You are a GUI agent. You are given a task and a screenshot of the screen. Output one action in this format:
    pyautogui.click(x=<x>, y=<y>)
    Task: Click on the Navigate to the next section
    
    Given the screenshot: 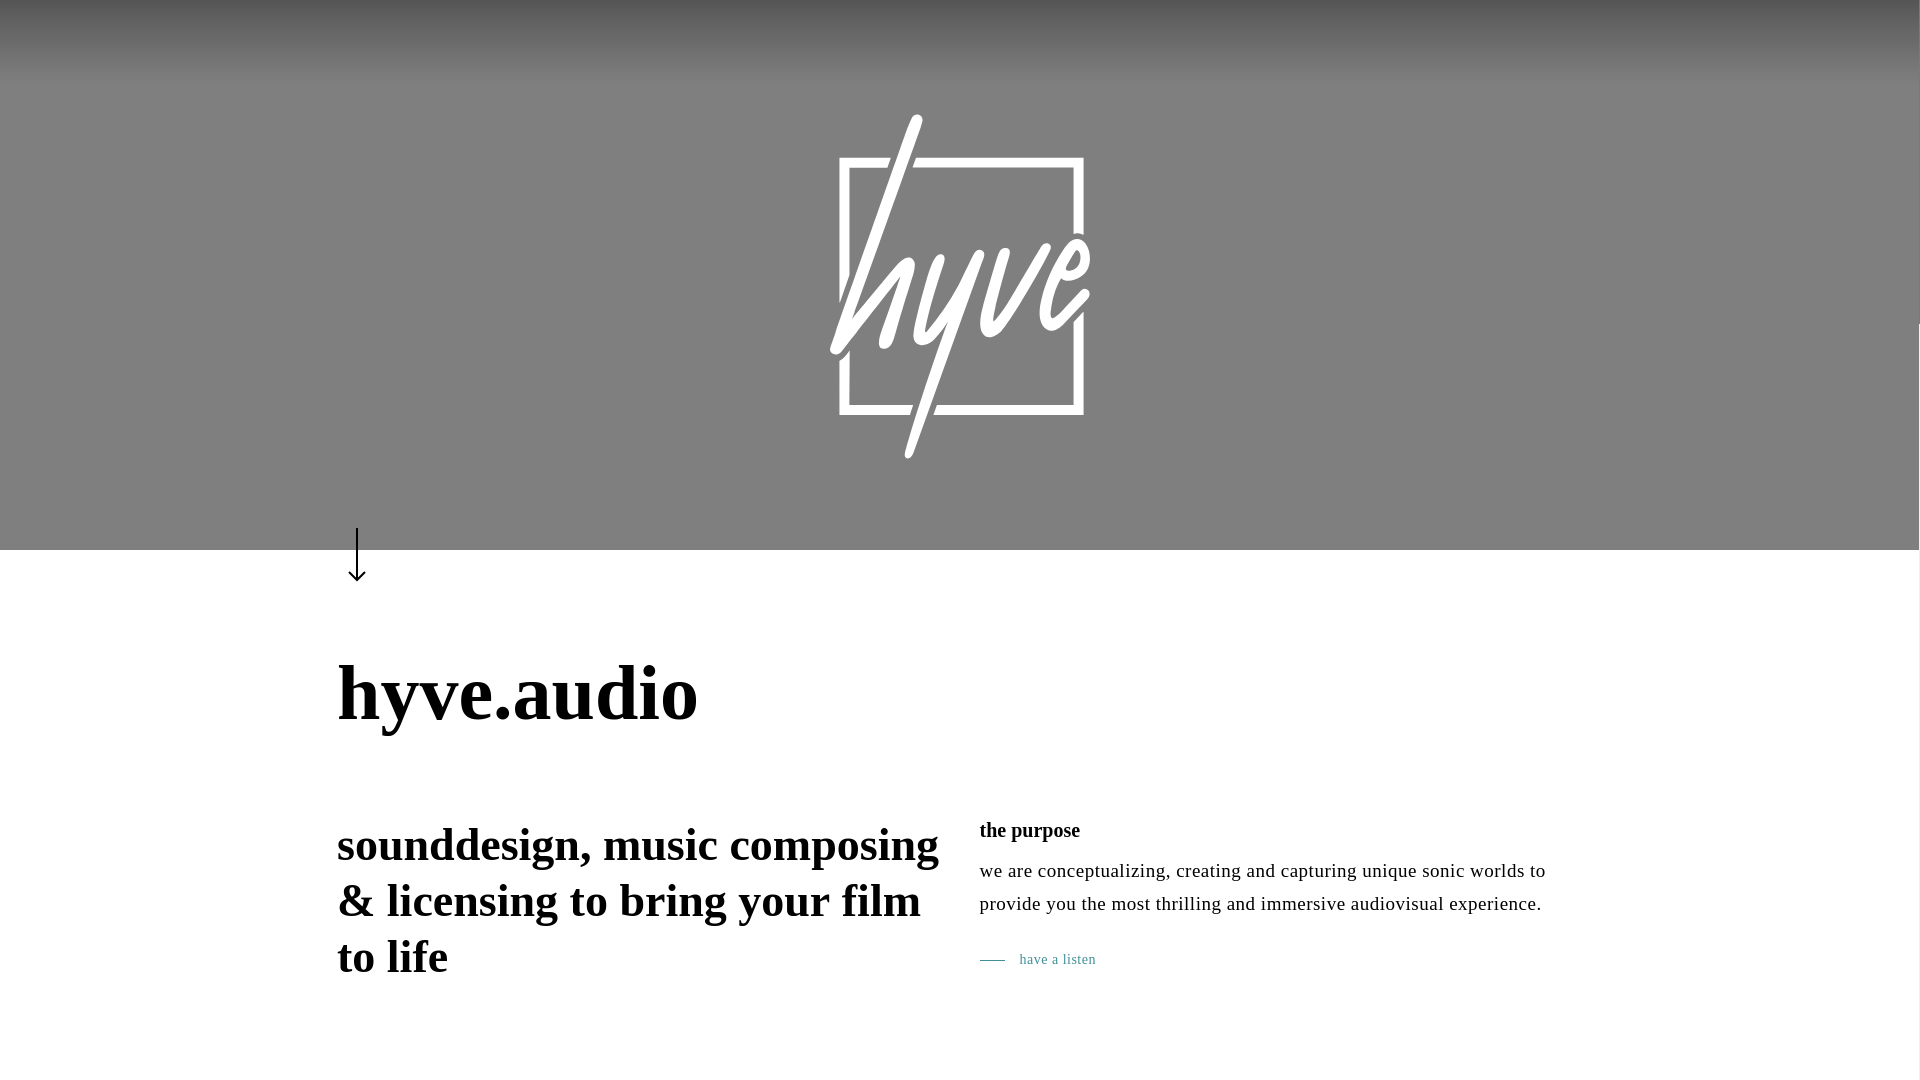 What is the action you would take?
    pyautogui.click(x=352, y=534)
    